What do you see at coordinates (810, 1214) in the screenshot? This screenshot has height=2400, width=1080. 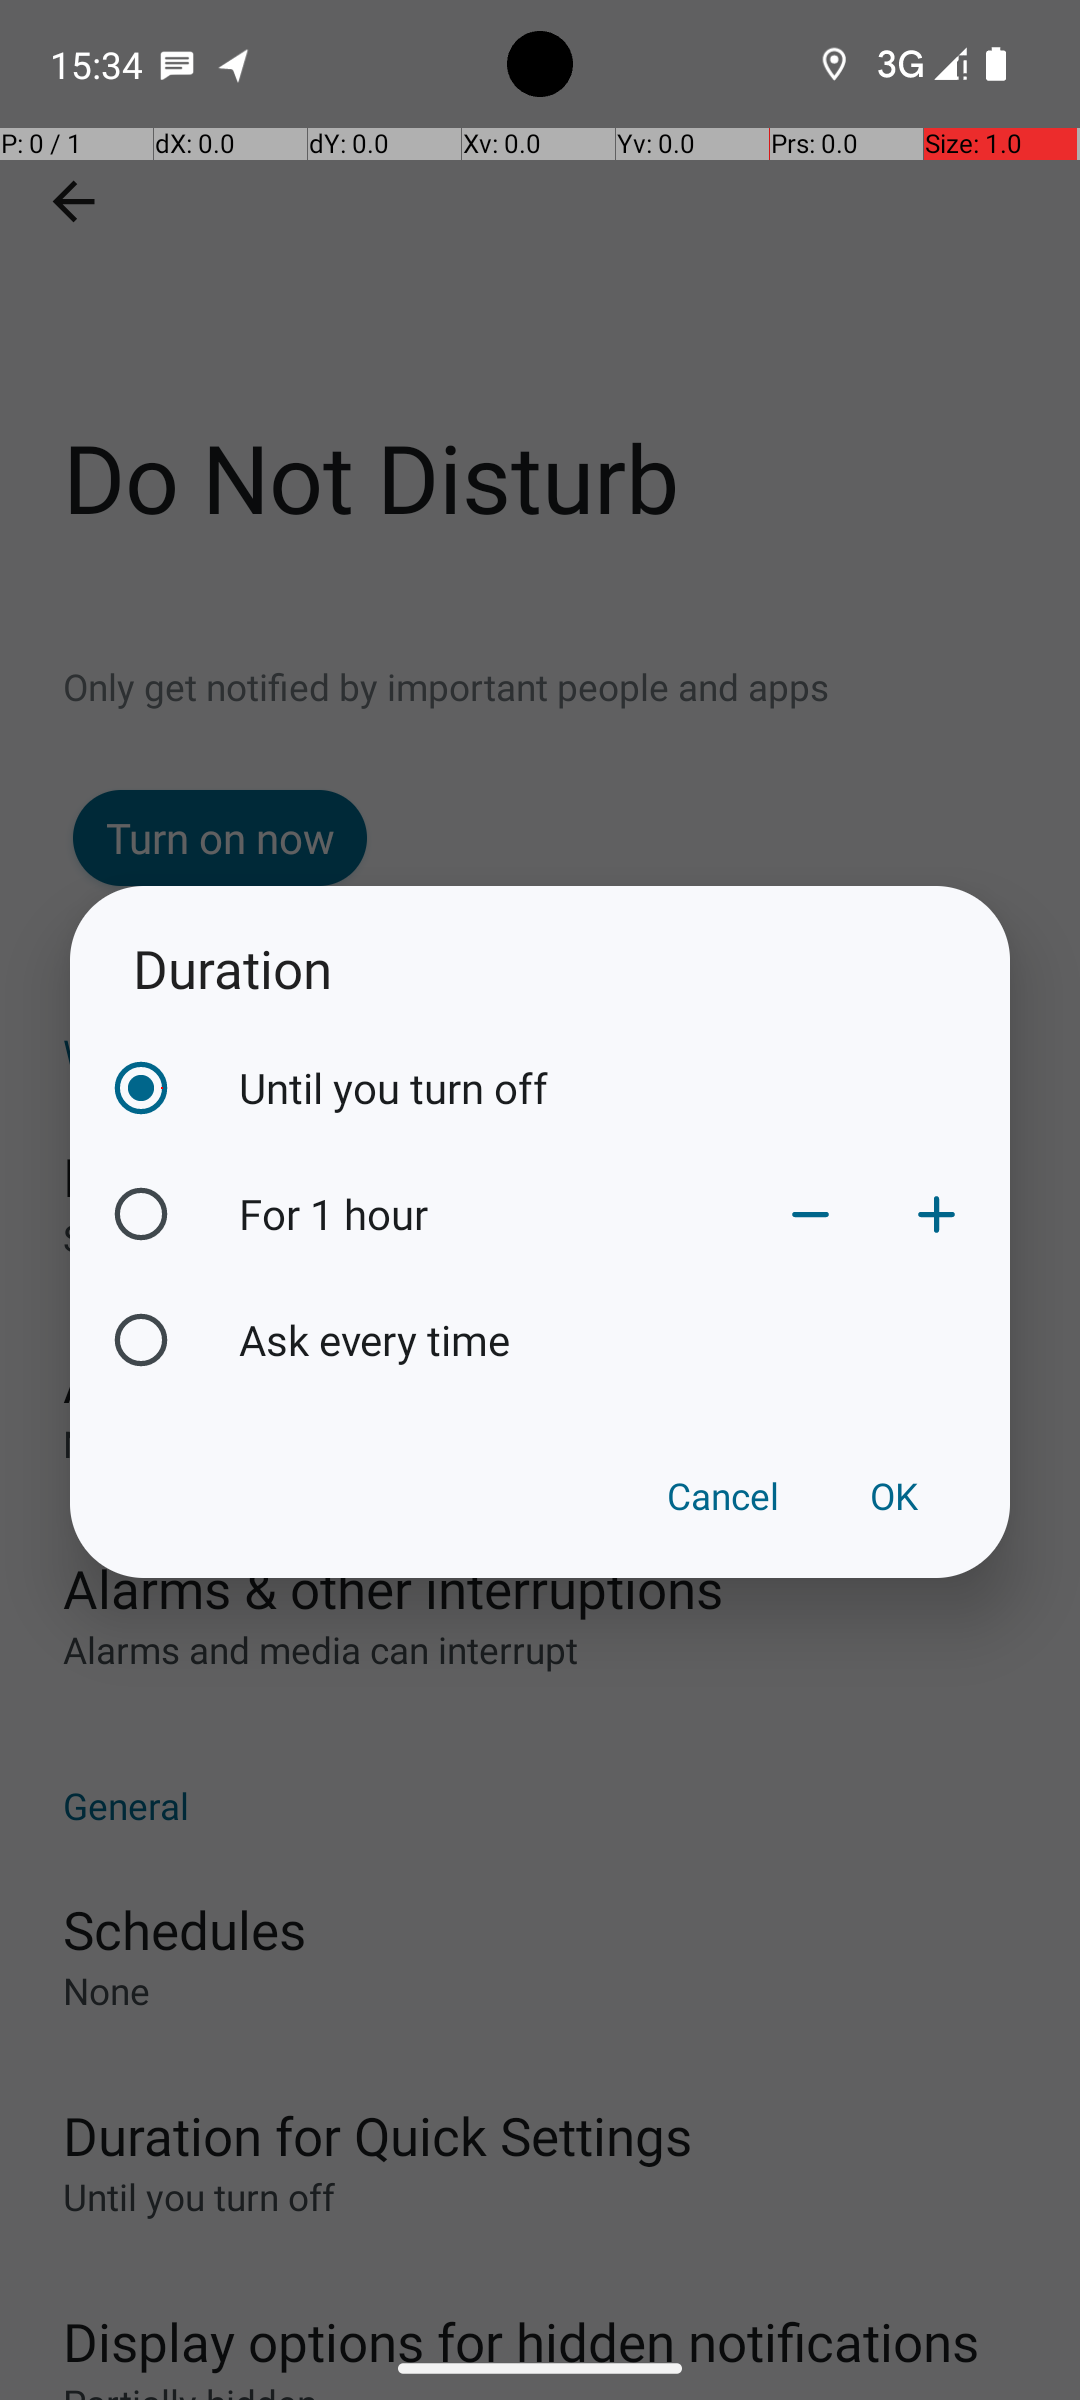 I see `Less time.` at bounding box center [810, 1214].